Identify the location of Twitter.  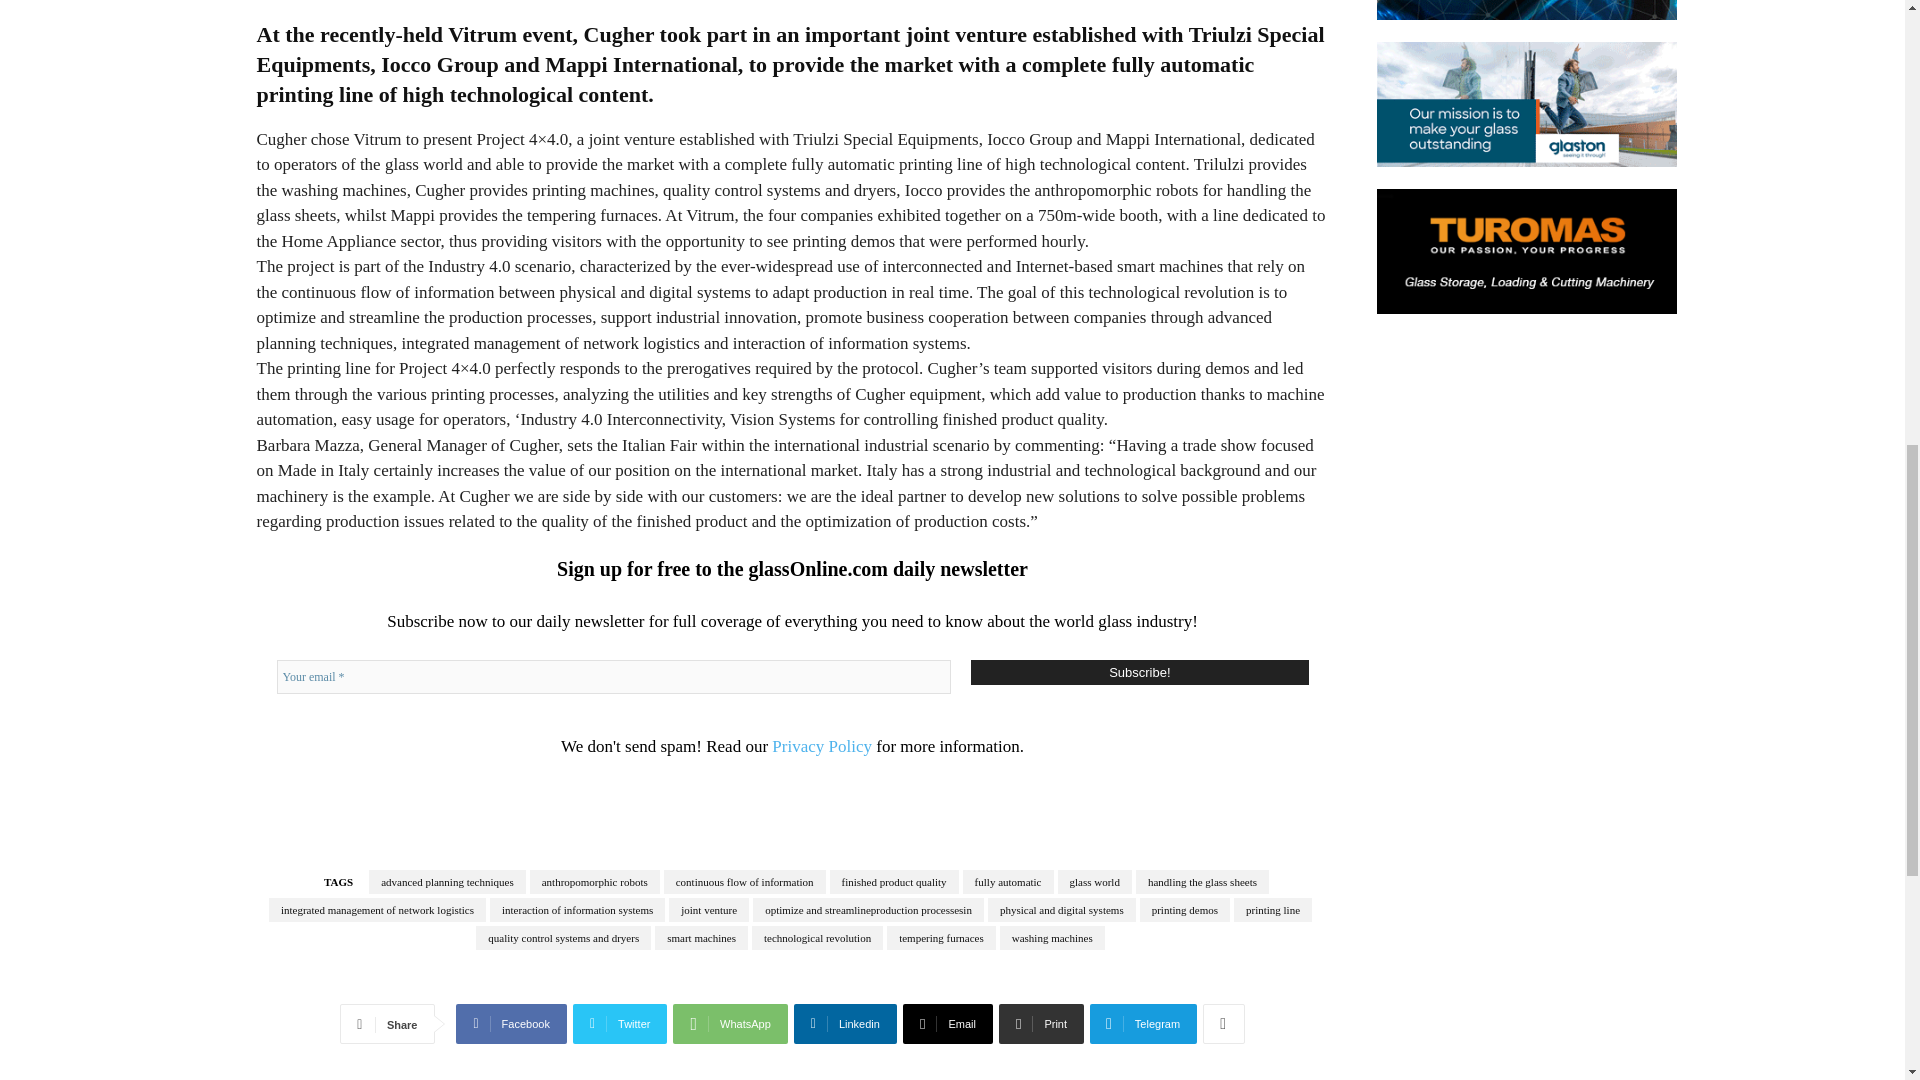
(620, 1024).